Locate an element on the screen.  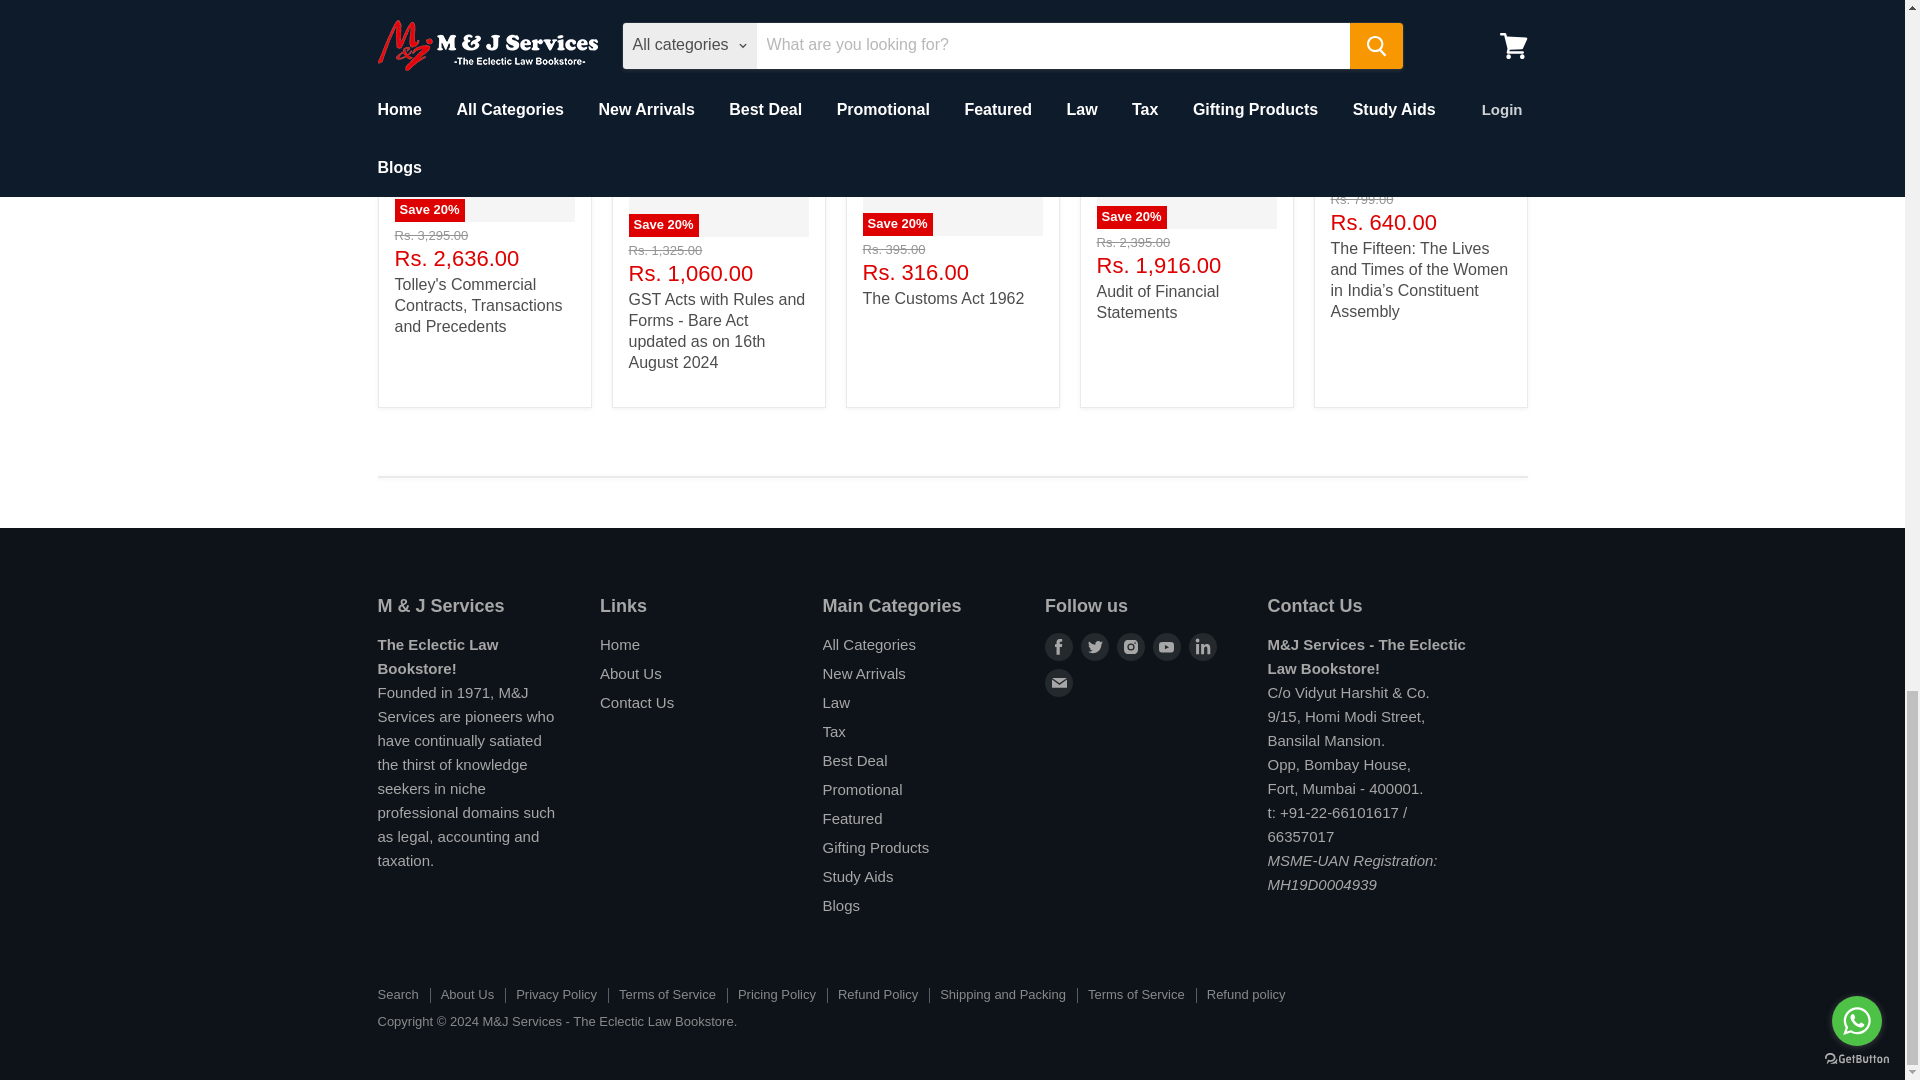
E-mail is located at coordinates (1058, 682).